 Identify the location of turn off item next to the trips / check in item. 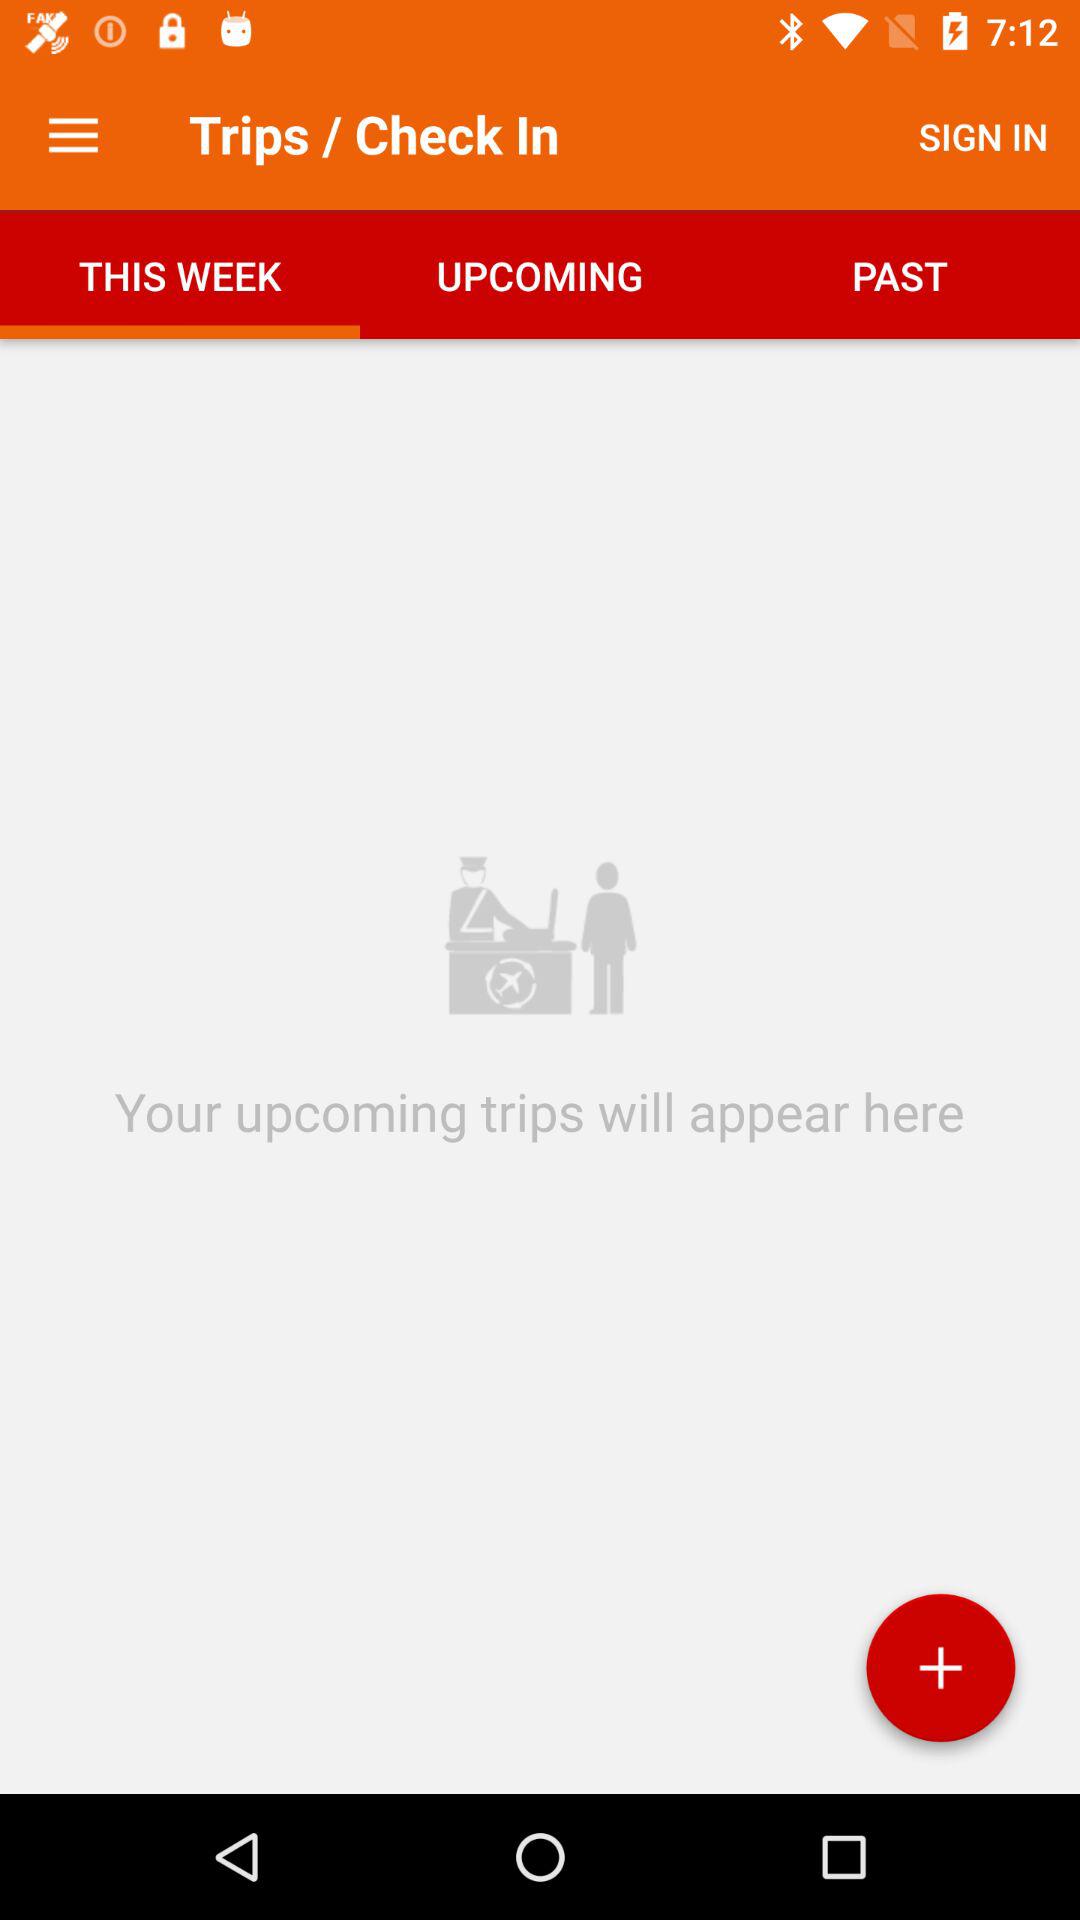
(984, 136).